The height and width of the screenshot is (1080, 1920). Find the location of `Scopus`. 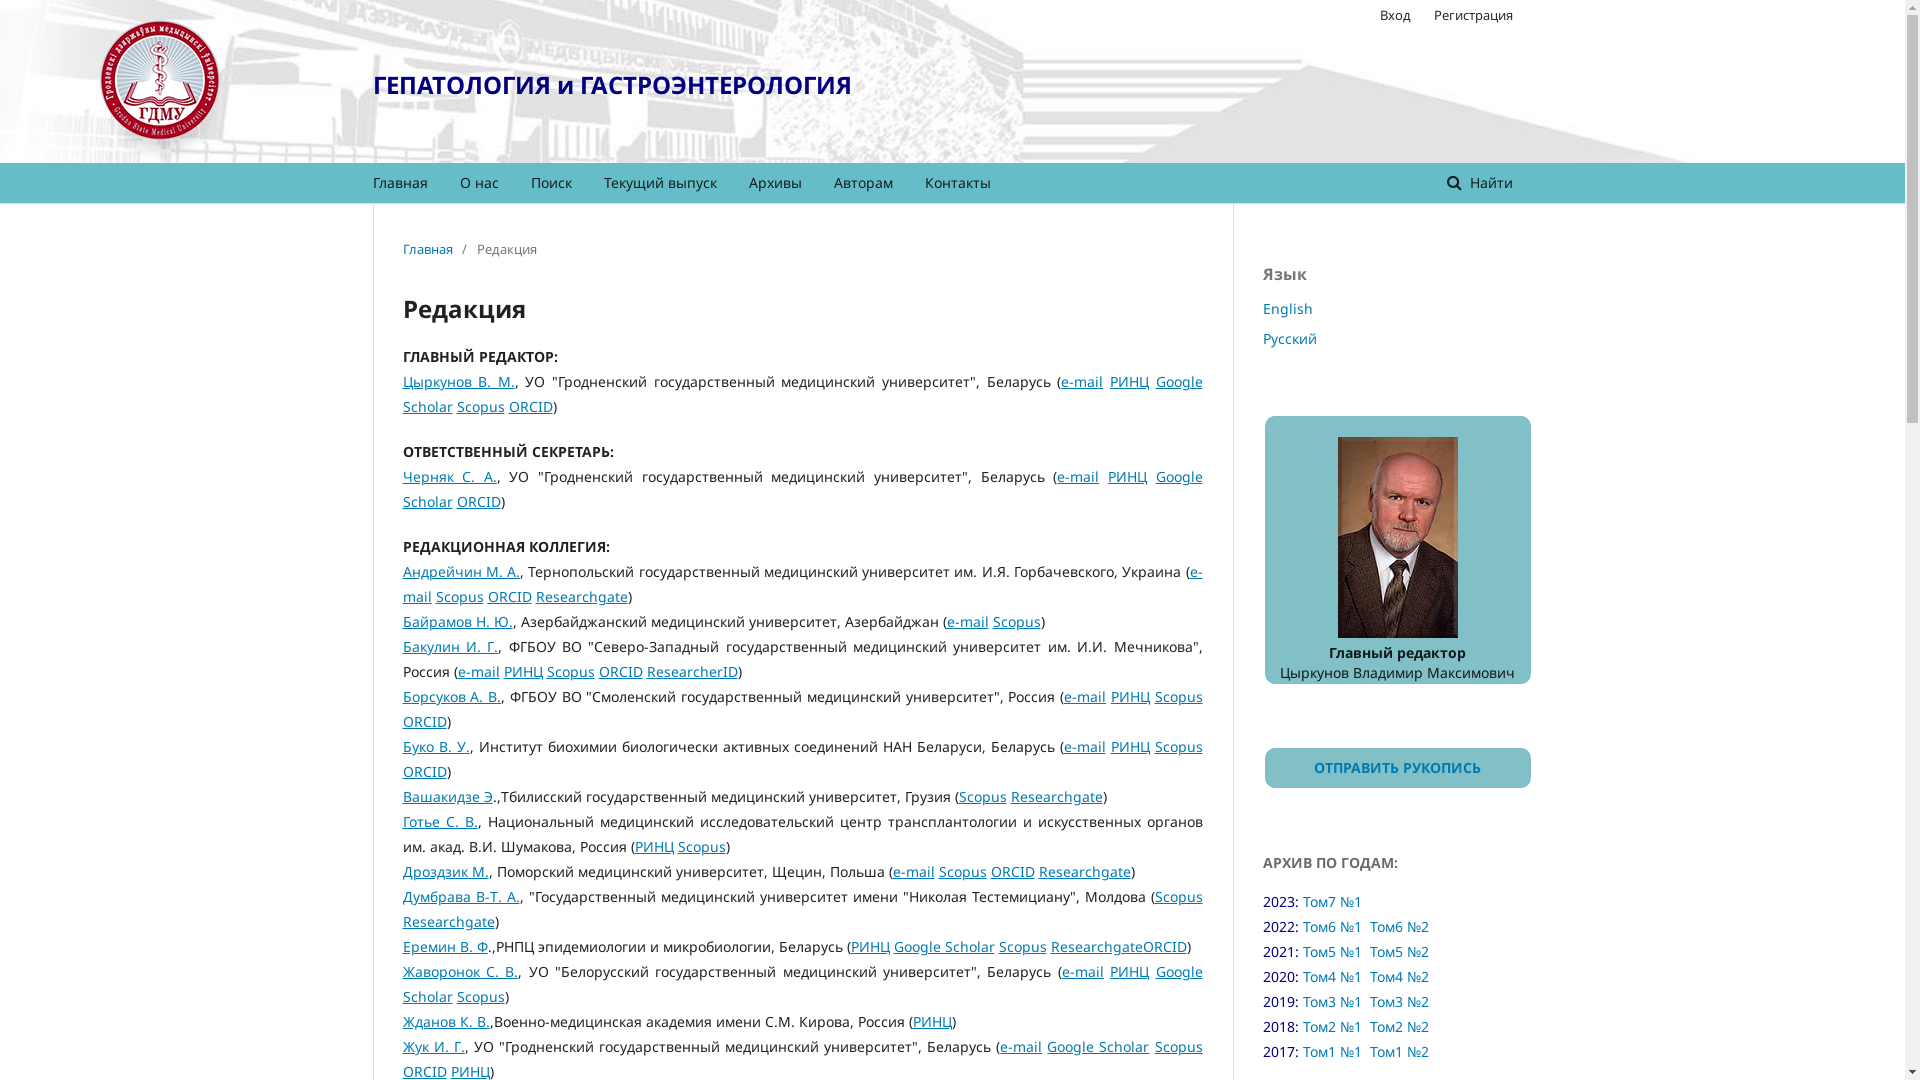

Scopus is located at coordinates (570, 672).